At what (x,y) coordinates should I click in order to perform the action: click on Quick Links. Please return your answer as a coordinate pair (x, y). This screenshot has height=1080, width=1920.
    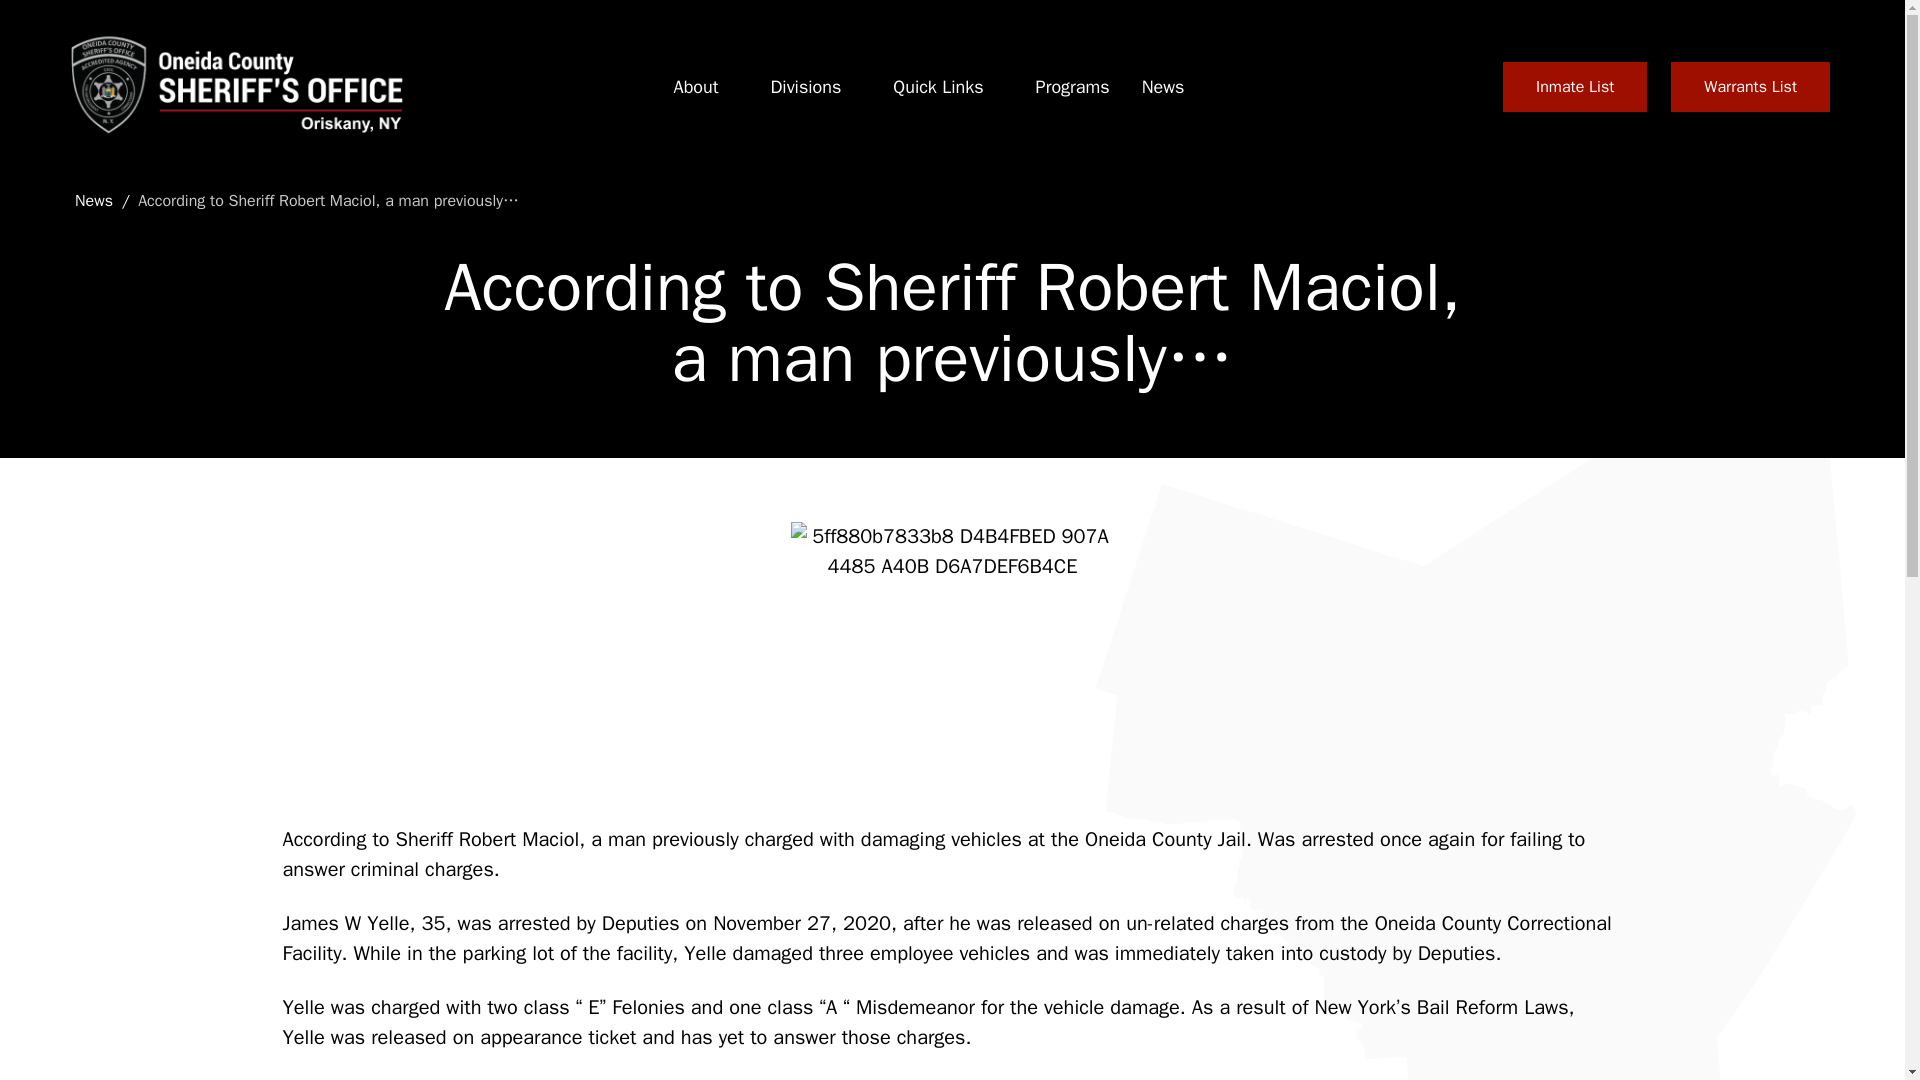
    Looking at the image, I should click on (938, 87).